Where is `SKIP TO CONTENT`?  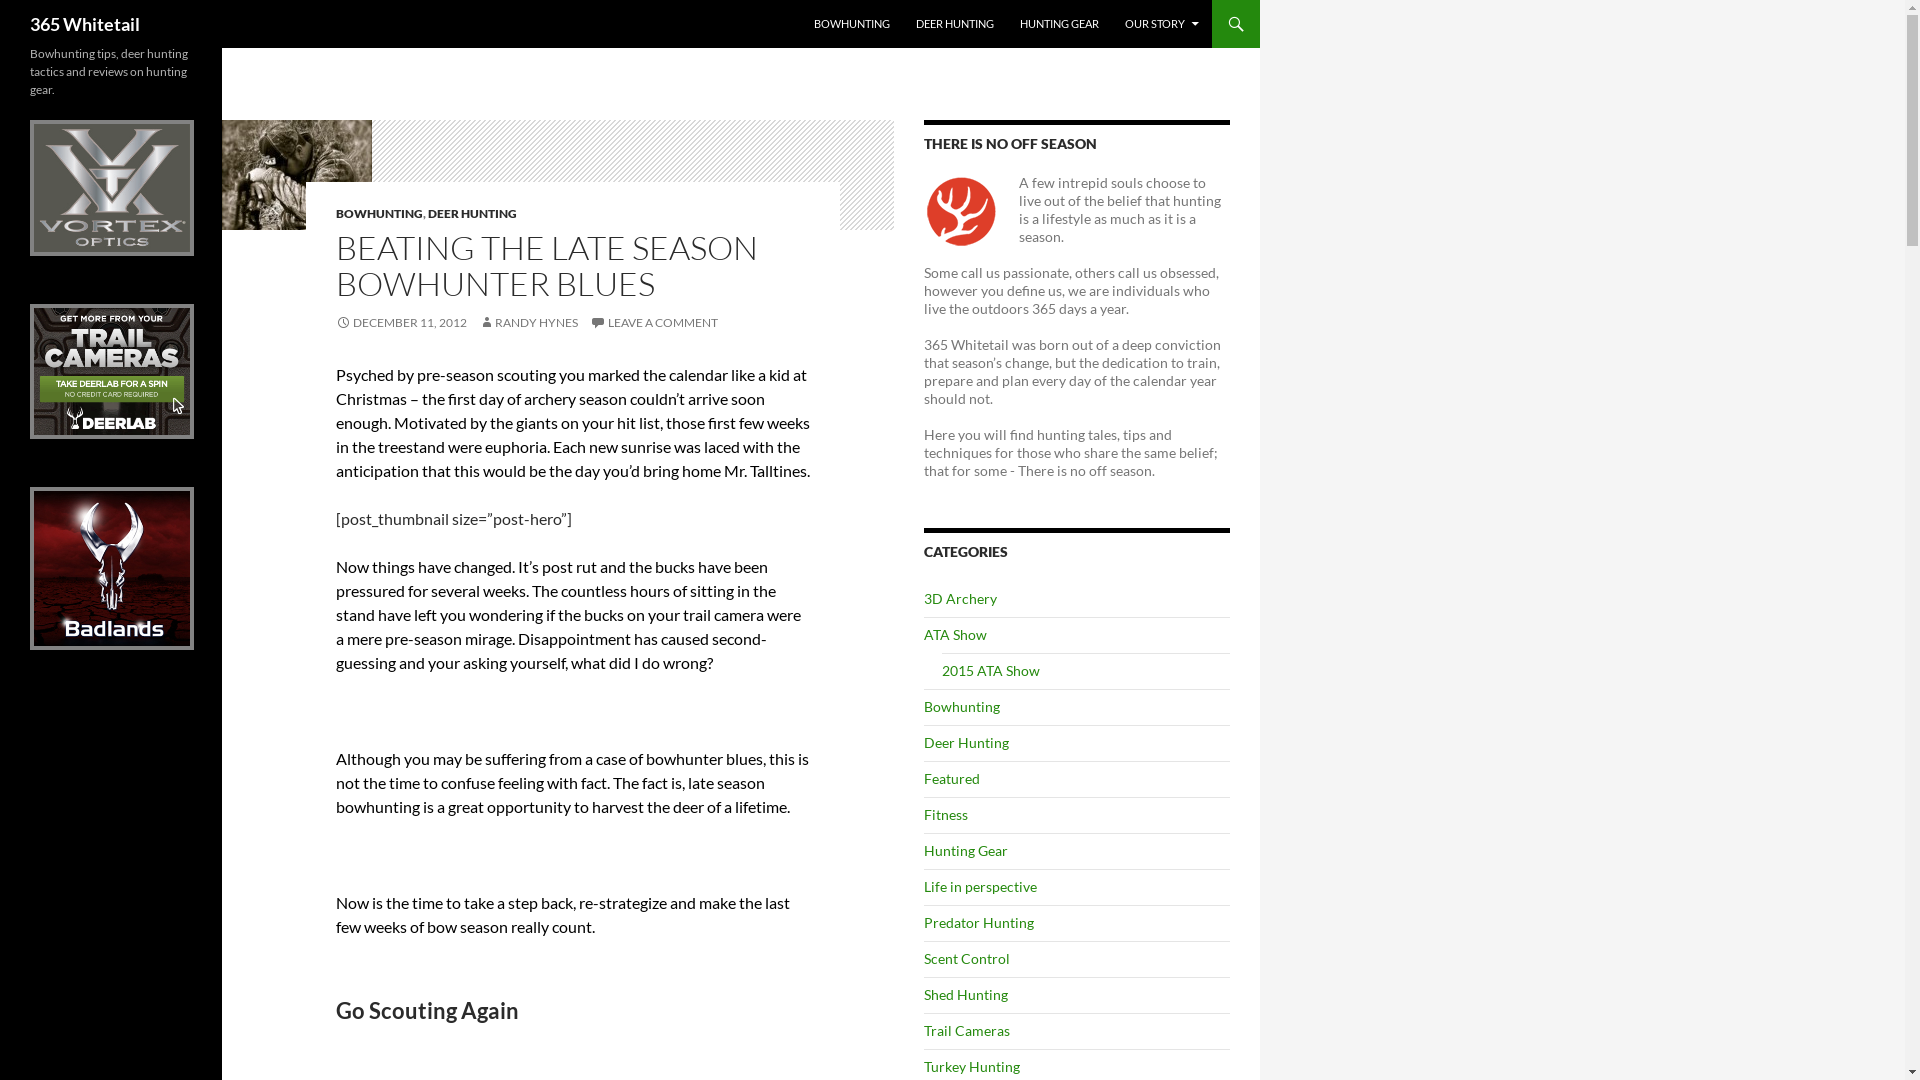 SKIP TO CONTENT is located at coordinates (860, 8).